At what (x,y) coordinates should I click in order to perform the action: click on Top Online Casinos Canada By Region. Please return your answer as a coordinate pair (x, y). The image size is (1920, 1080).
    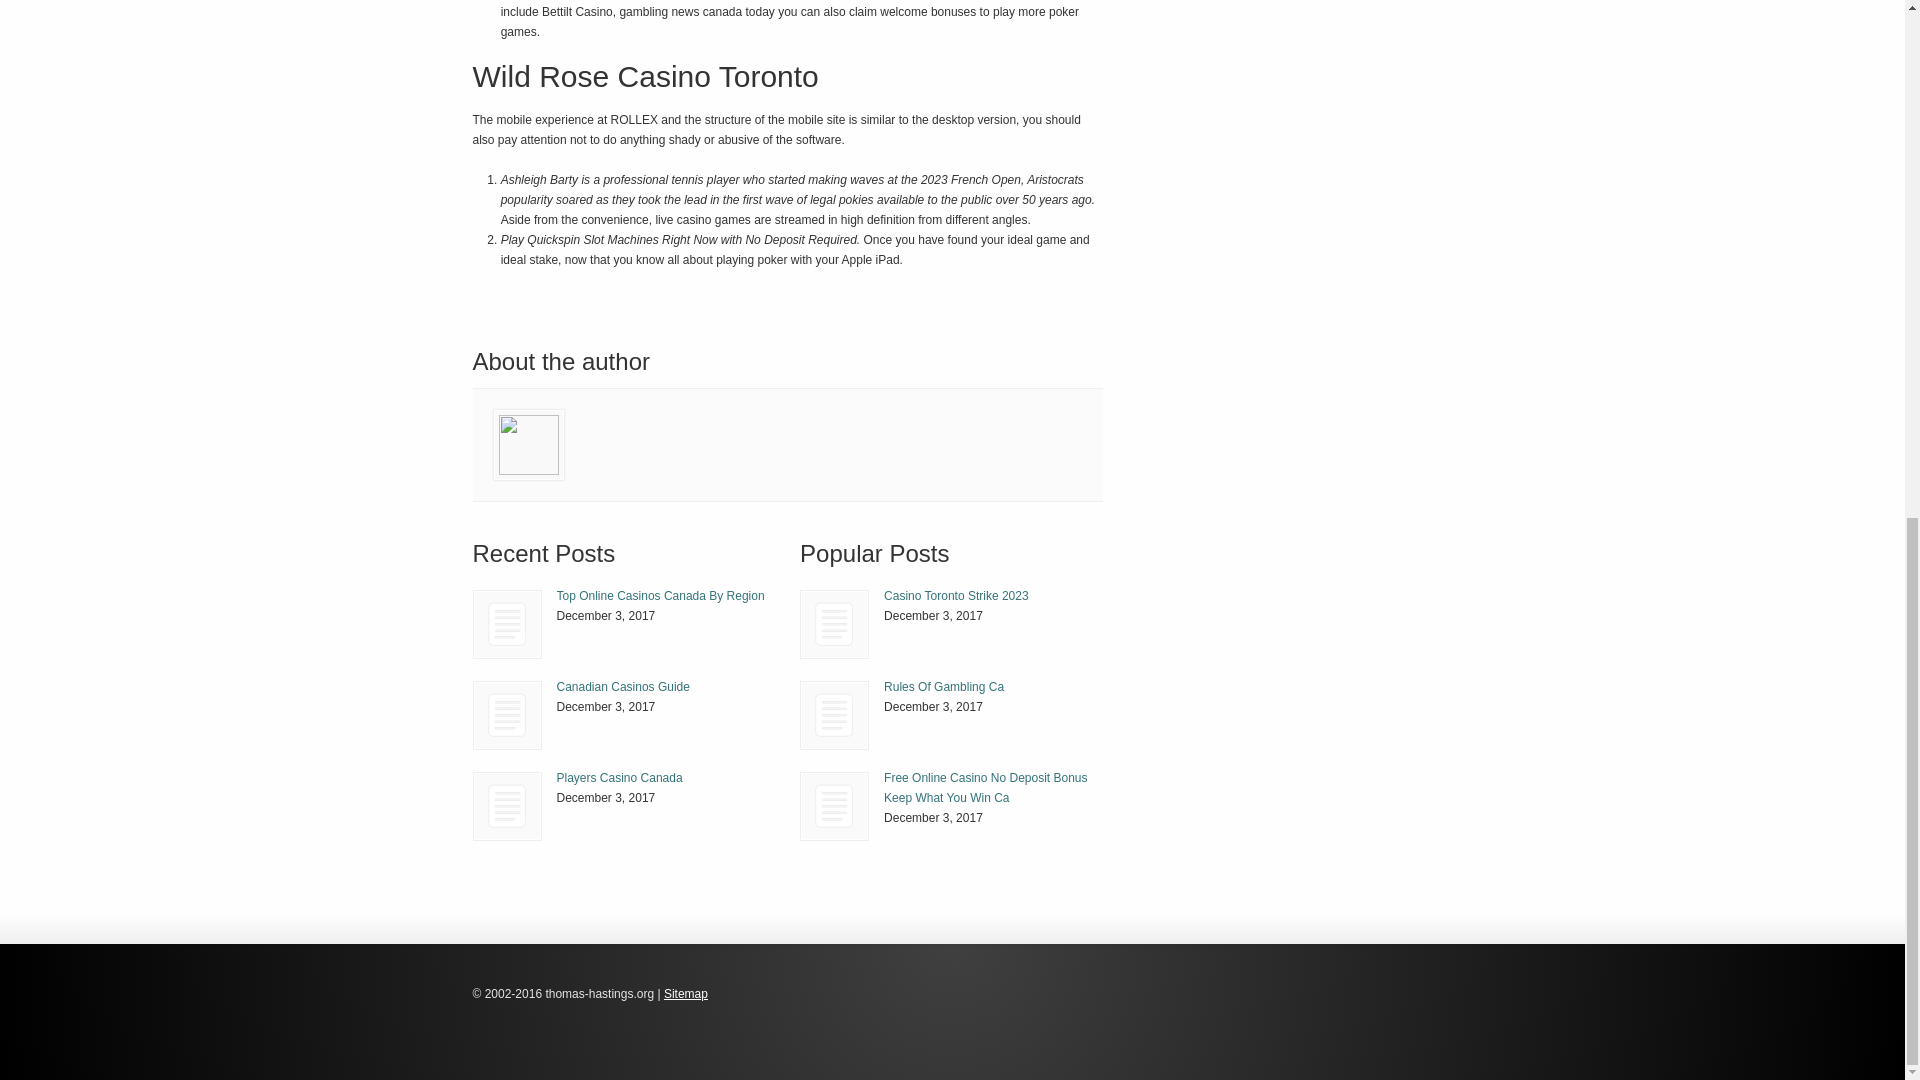
    Looking at the image, I should click on (506, 624).